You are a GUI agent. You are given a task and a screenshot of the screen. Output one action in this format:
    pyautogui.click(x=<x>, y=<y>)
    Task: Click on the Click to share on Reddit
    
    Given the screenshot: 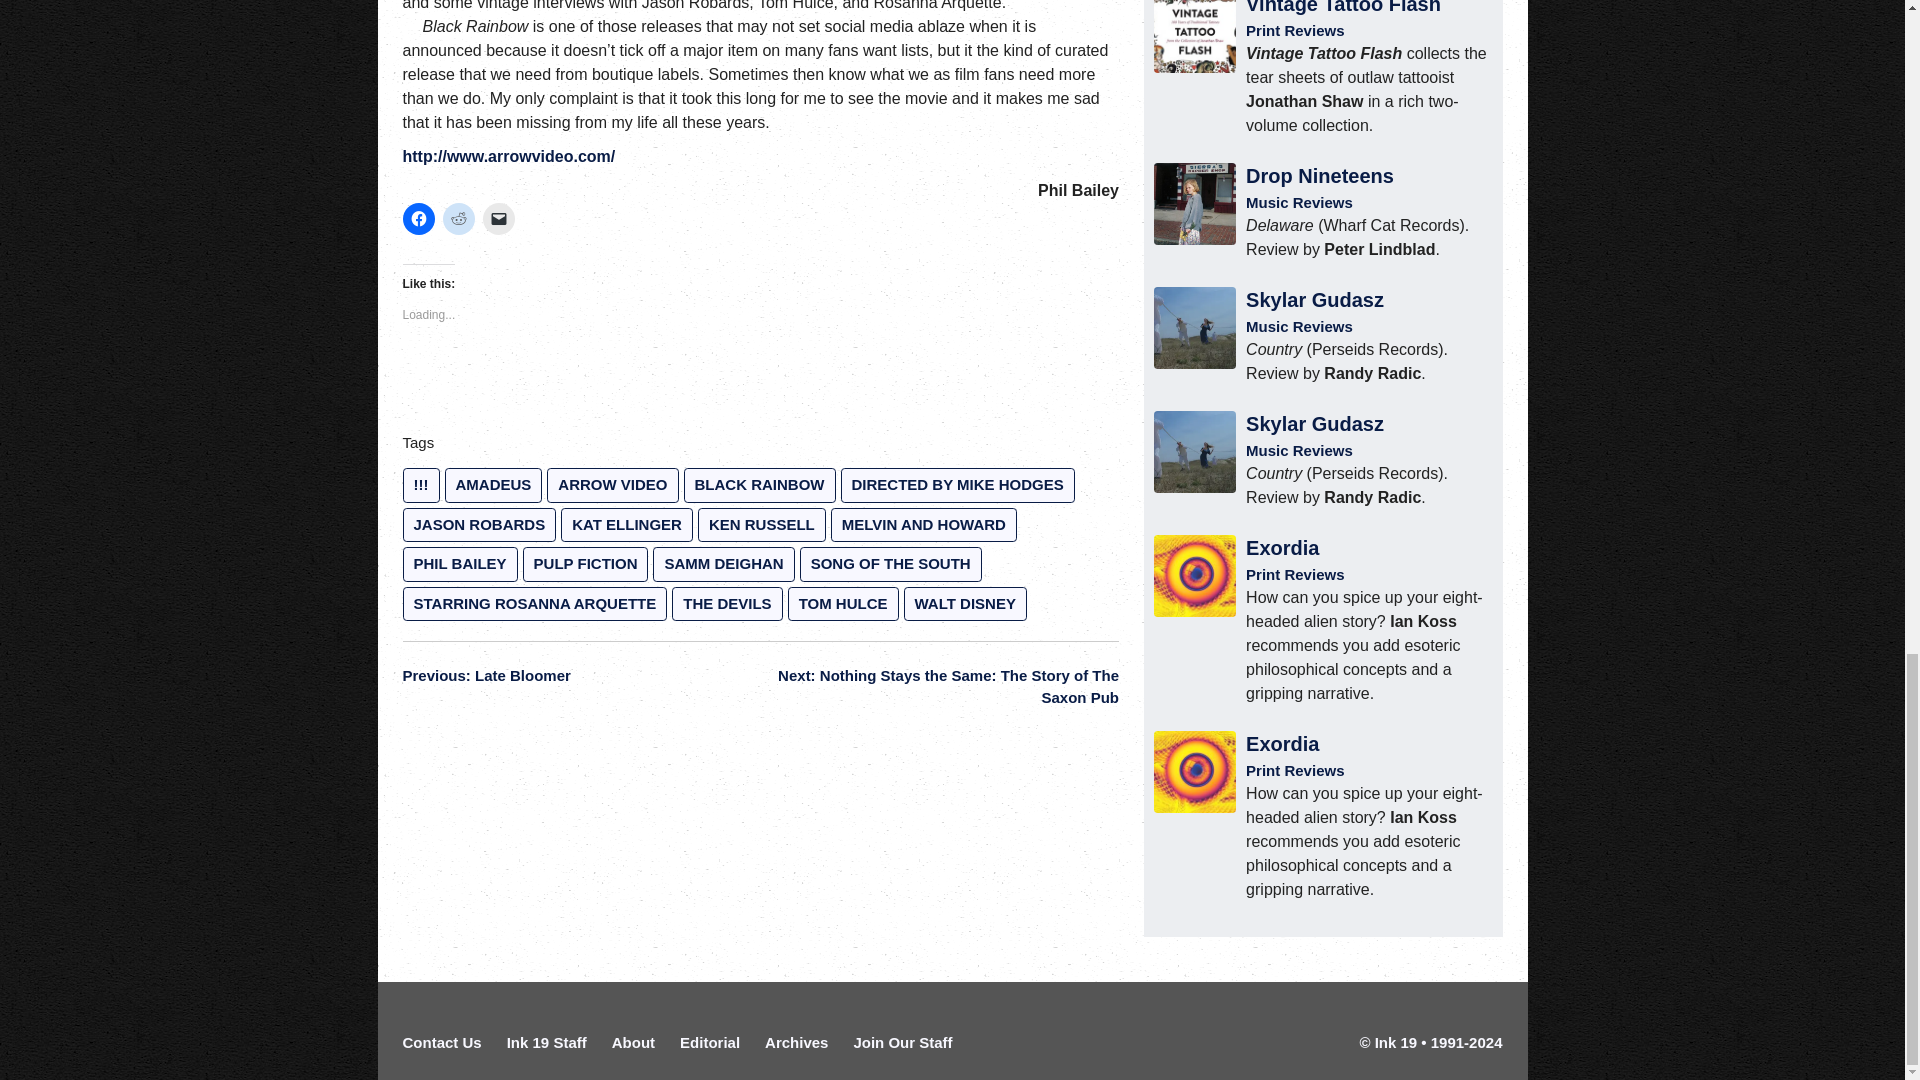 What is the action you would take?
    pyautogui.click(x=458, y=219)
    